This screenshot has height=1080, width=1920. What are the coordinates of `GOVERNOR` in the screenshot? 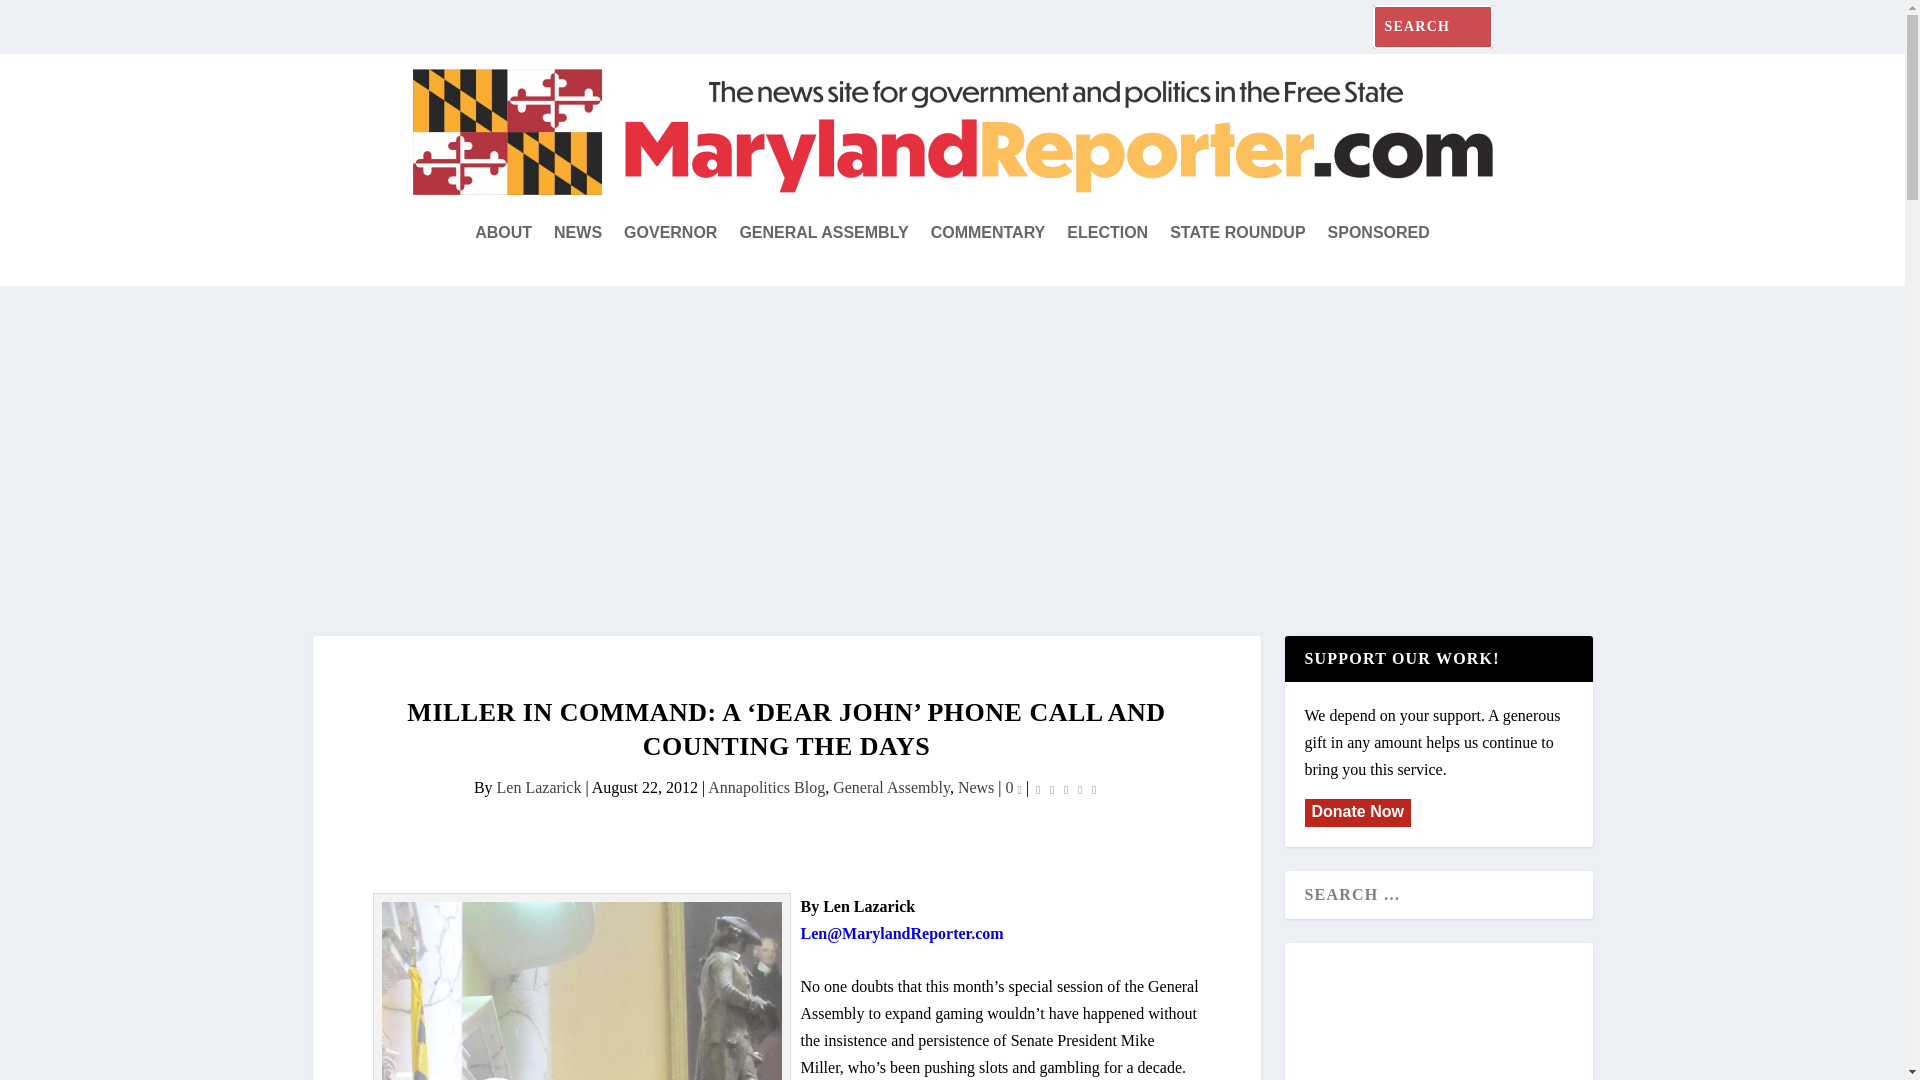 It's located at (670, 233).